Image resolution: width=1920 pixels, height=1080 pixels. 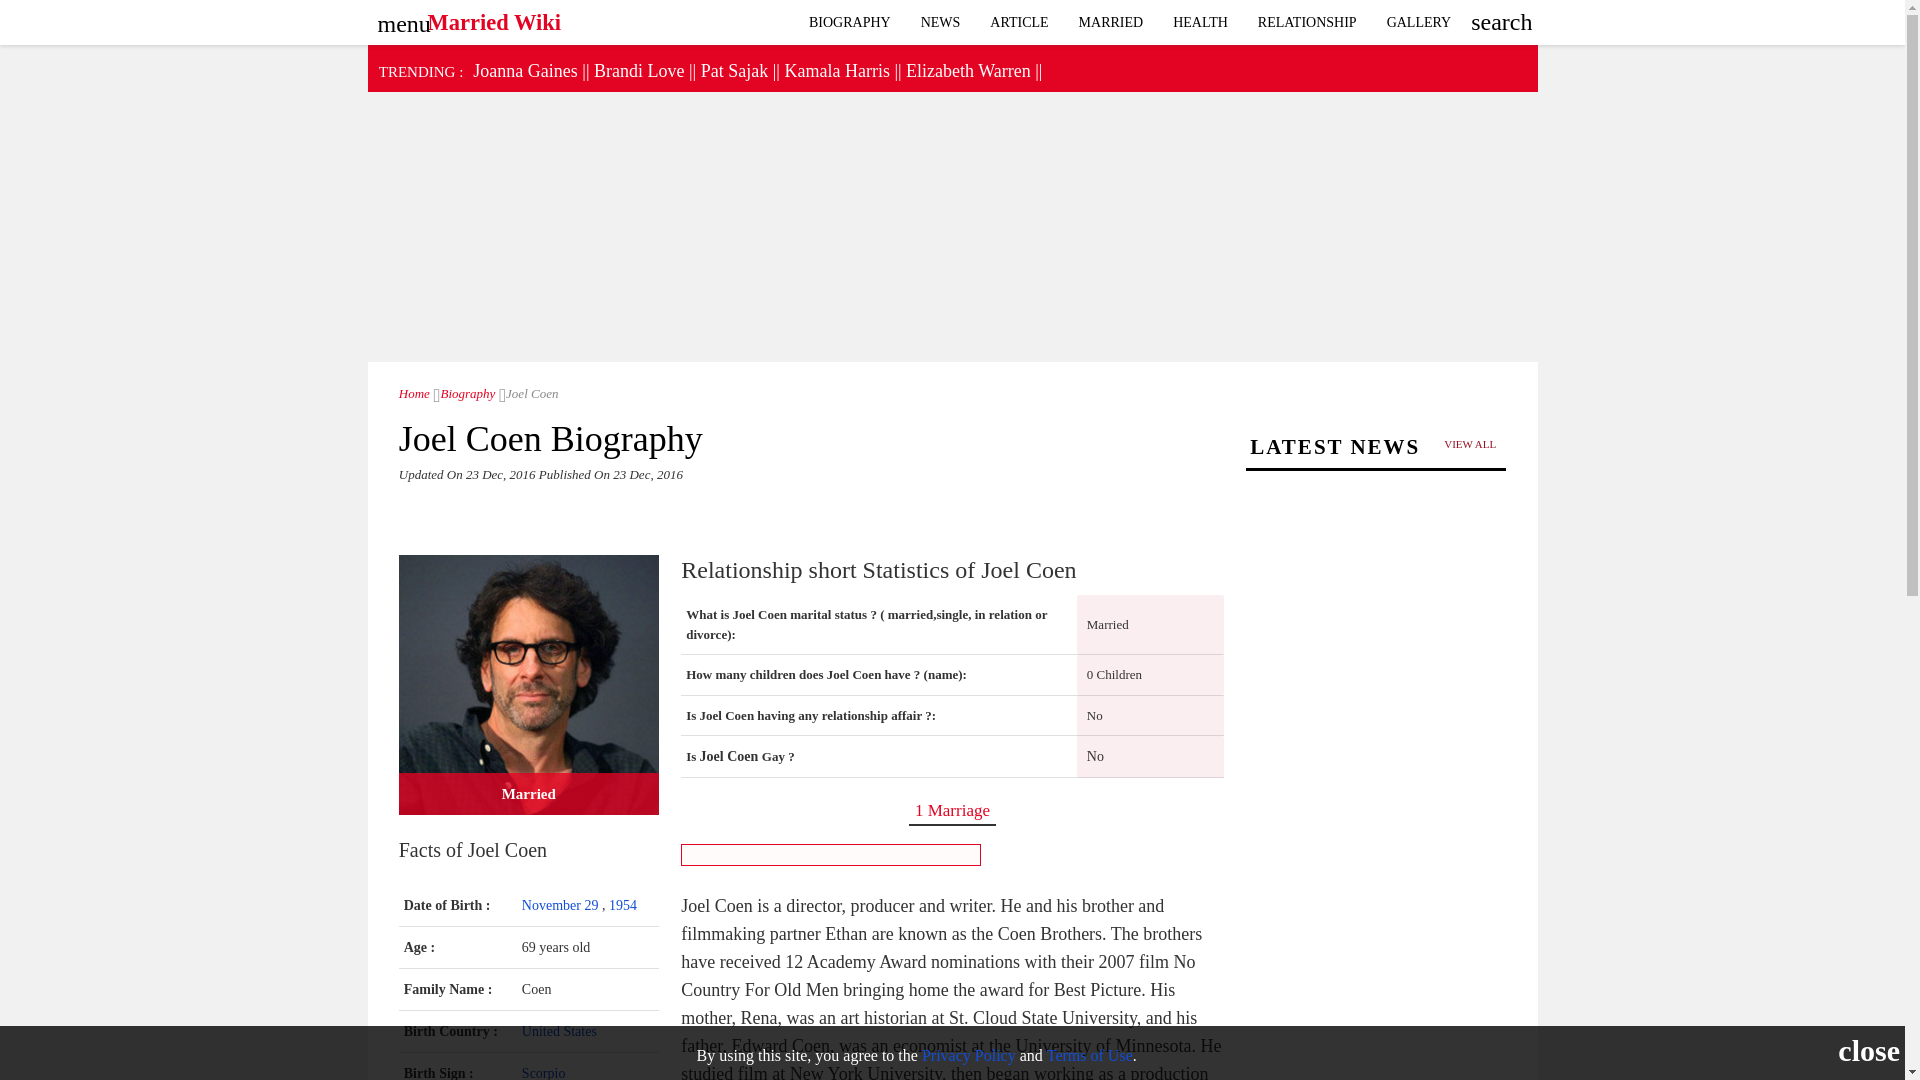 I want to click on Scorpio, so click(x=544, y=1072).